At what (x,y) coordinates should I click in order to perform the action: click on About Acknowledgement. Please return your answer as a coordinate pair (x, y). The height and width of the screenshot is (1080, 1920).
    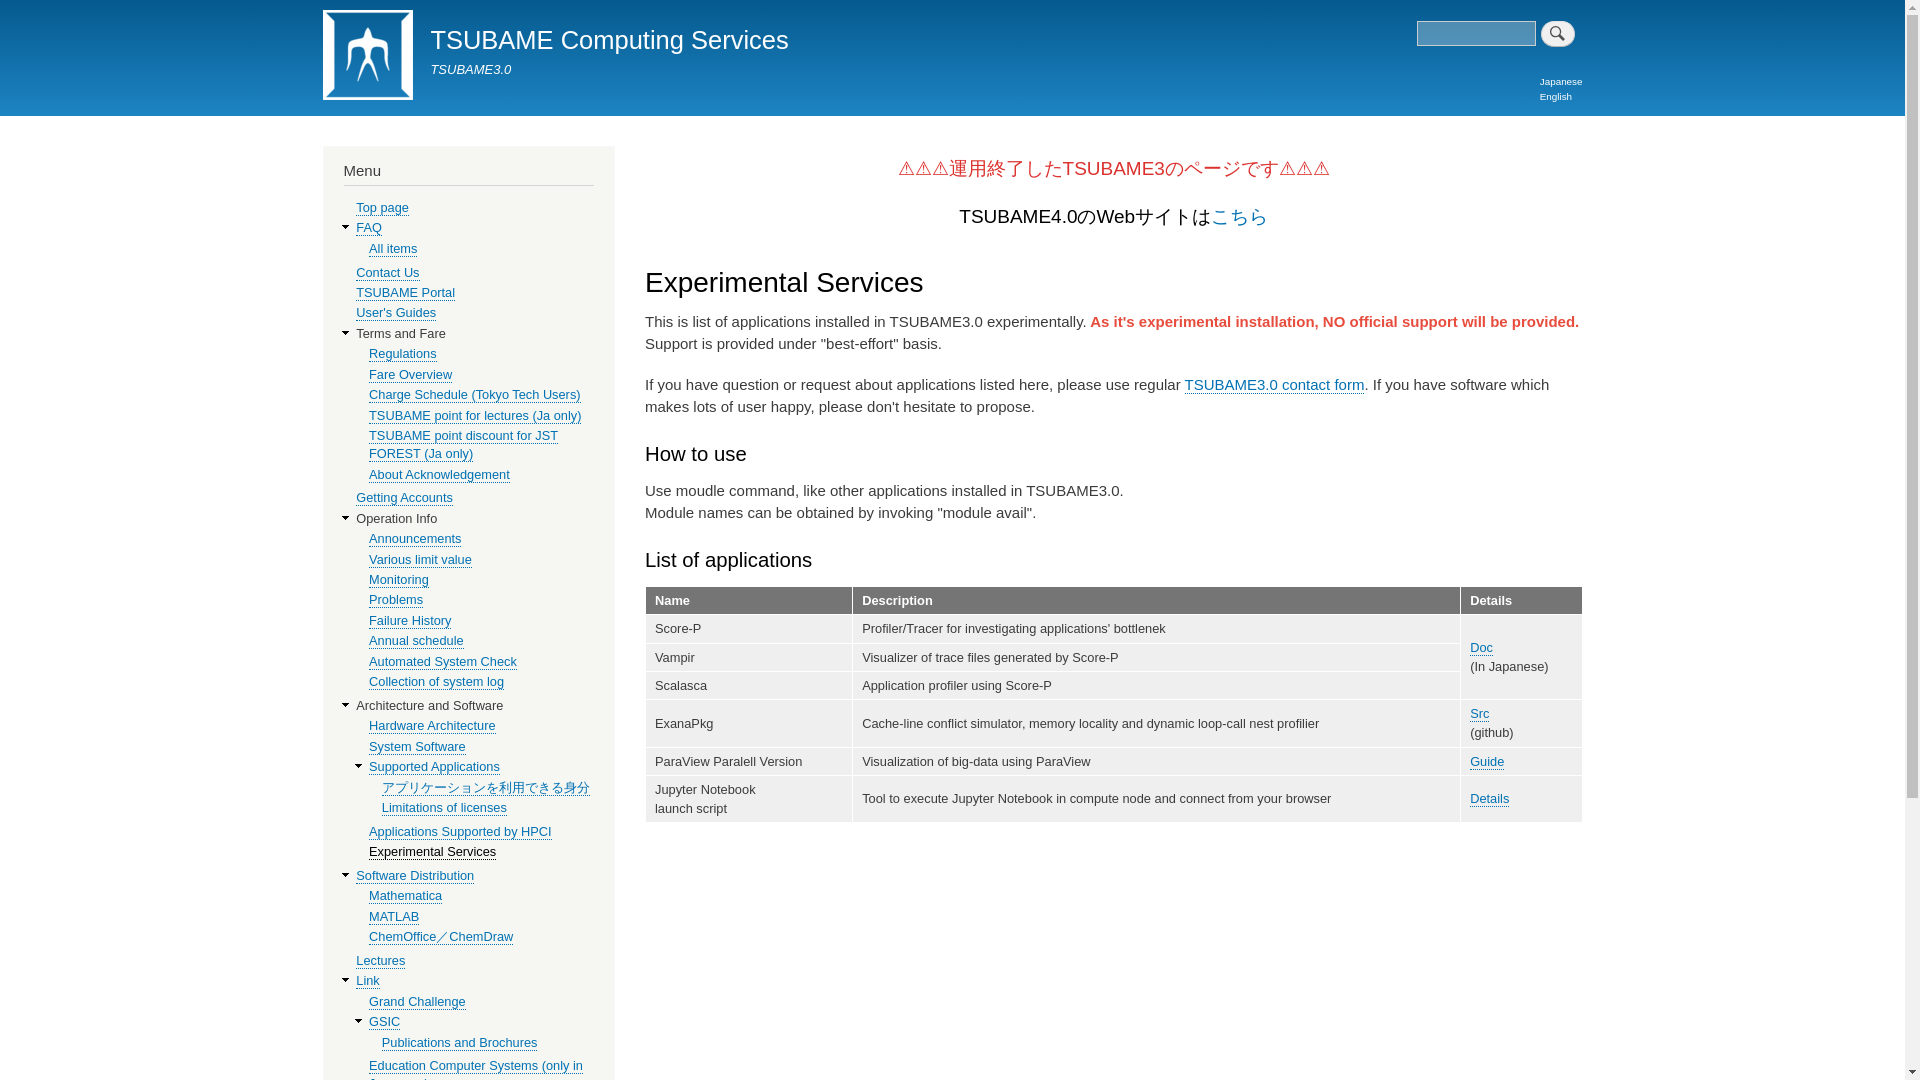
    Looking at the image, I should click on (439, 474).